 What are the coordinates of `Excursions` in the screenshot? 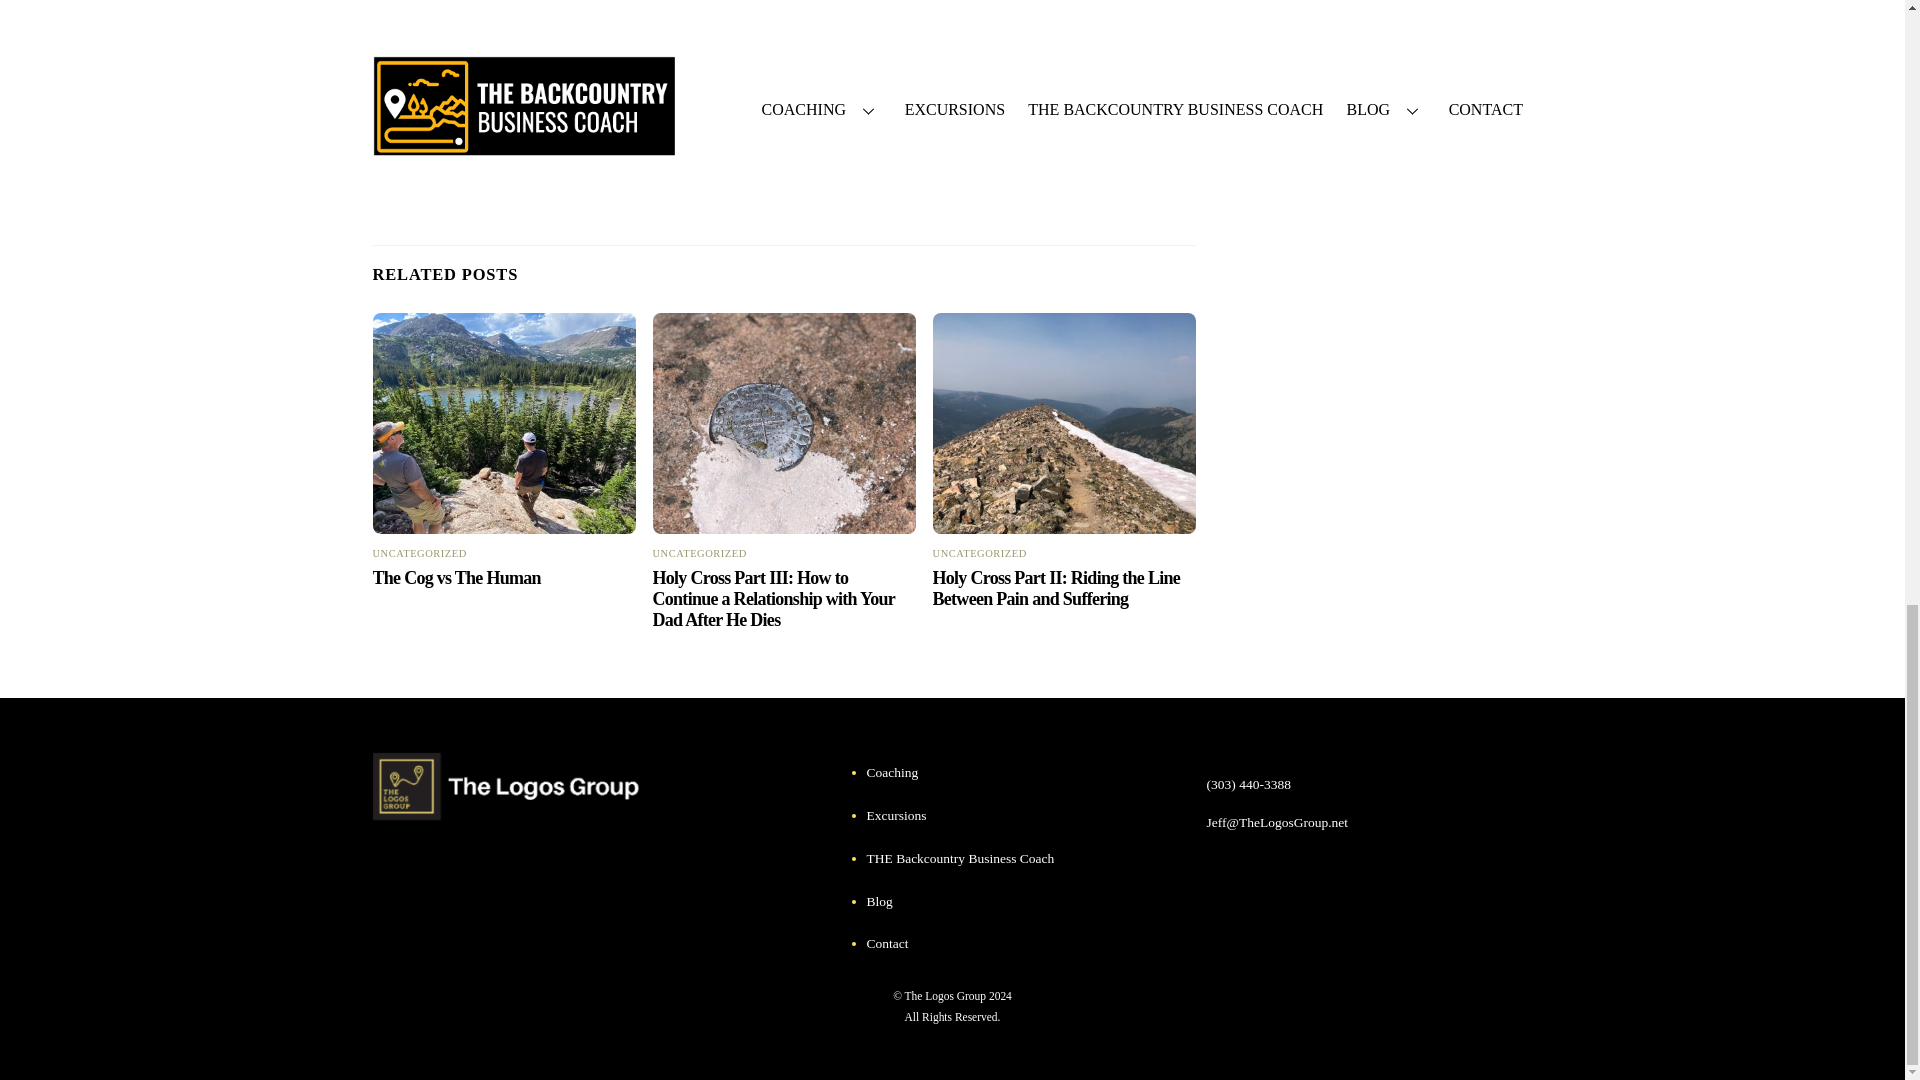 It's located at (897, 814).